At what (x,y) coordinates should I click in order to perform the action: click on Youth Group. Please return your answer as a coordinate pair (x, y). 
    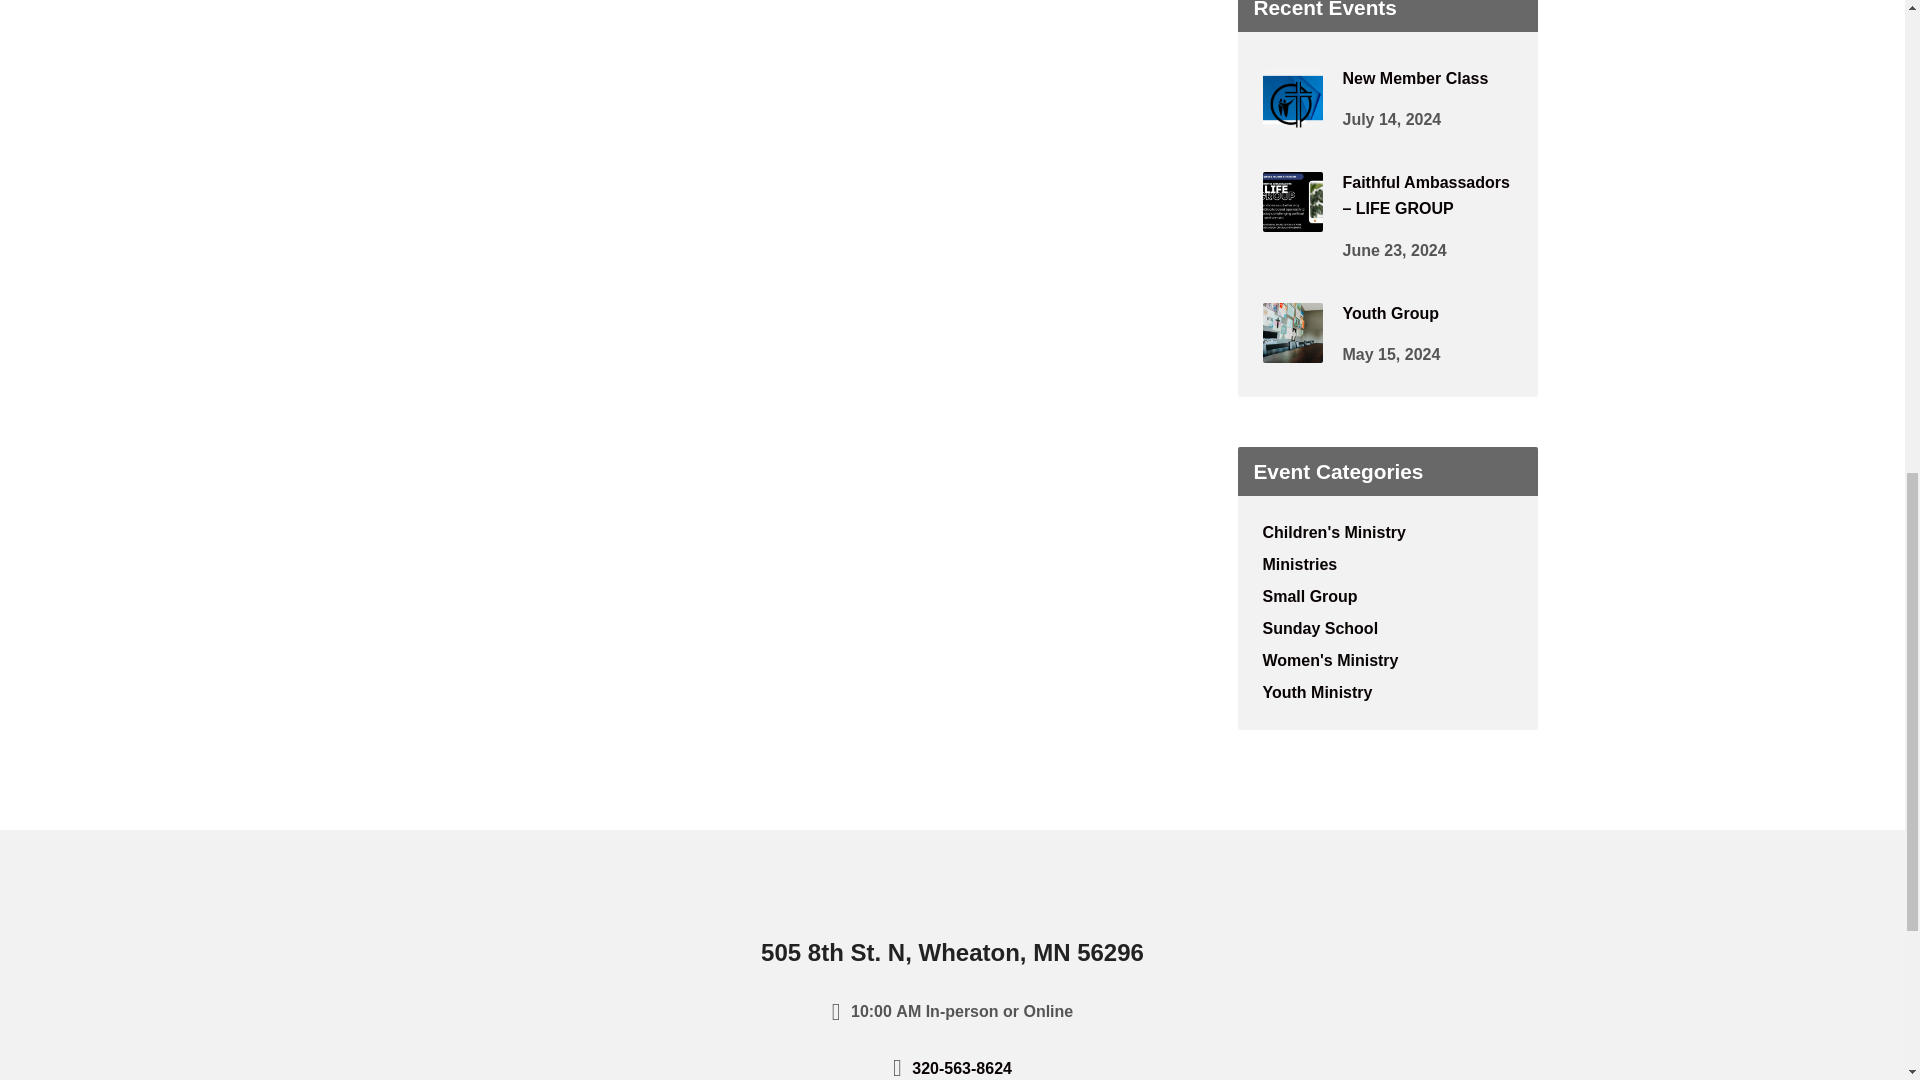
    Looking at the image, I should click on (1390, 312).